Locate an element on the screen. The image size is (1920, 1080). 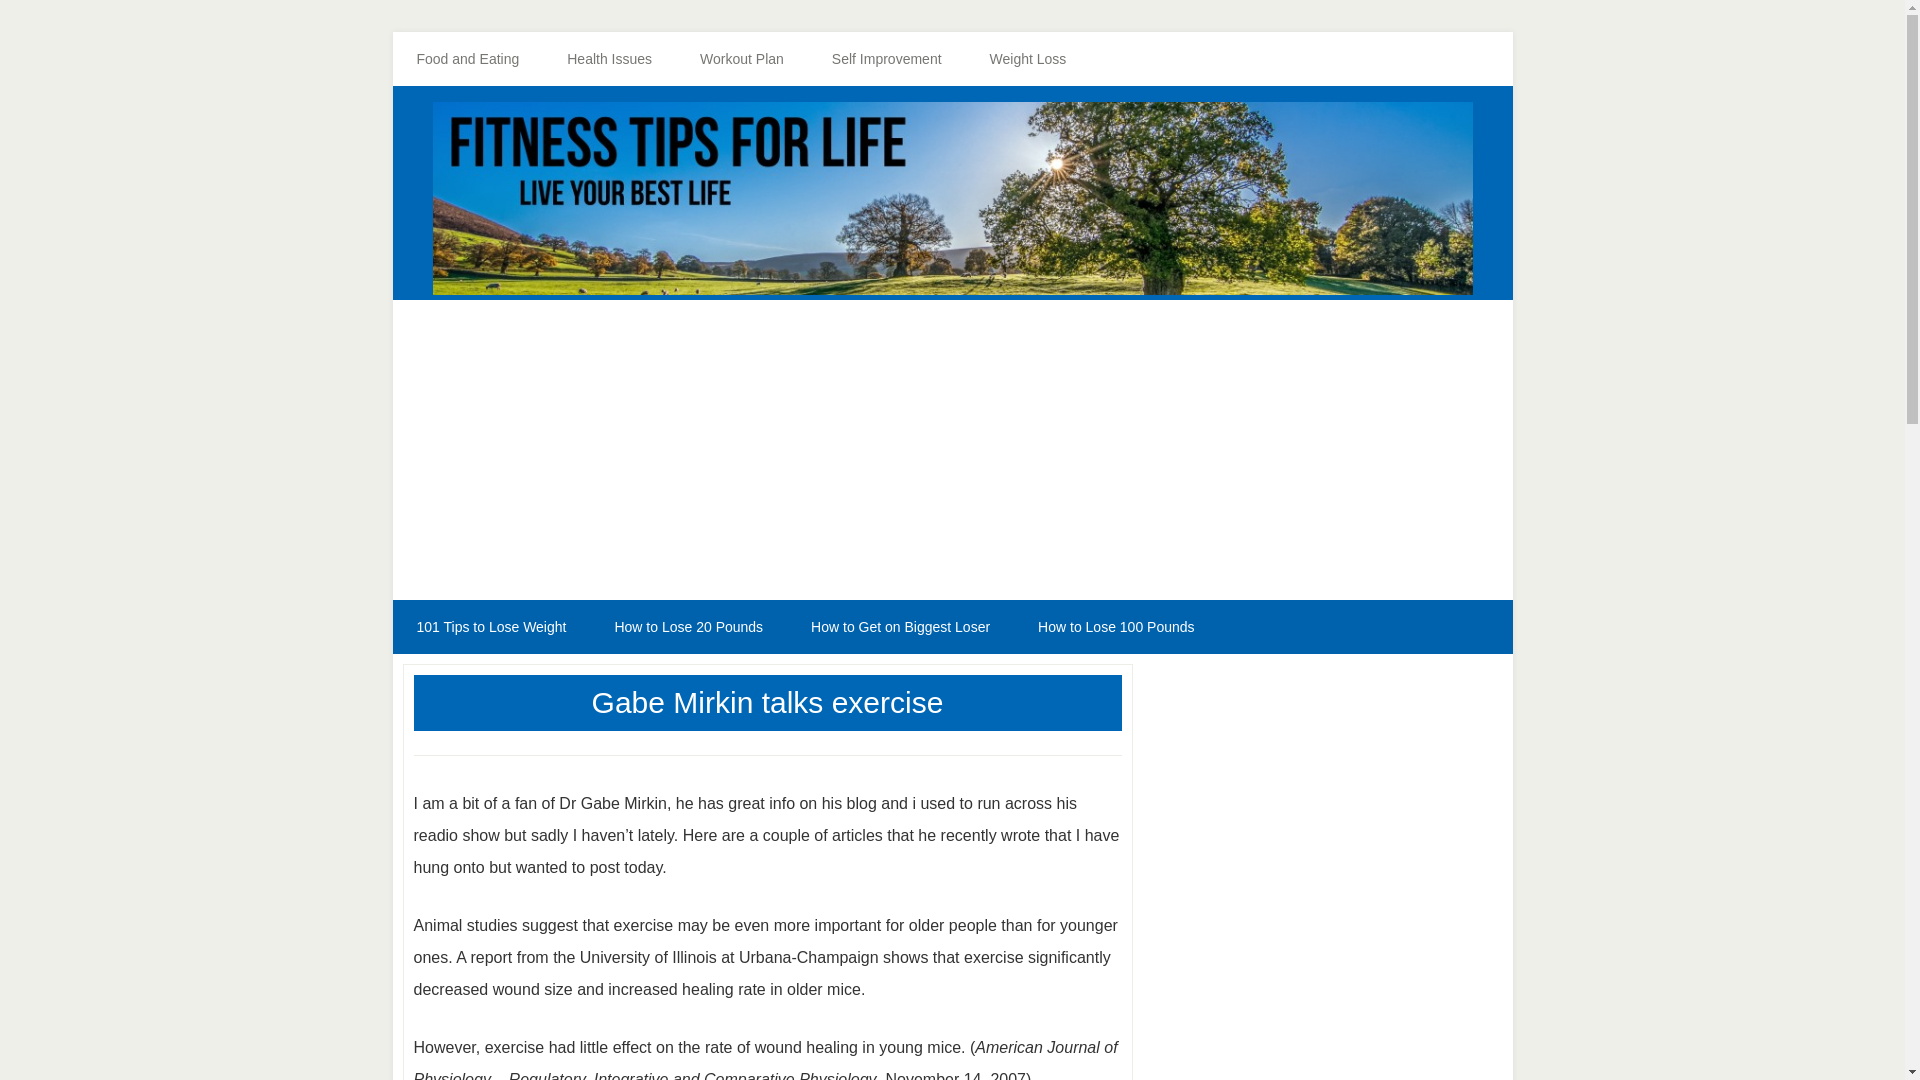
Self Improvement is located at coordinates (886, 59).